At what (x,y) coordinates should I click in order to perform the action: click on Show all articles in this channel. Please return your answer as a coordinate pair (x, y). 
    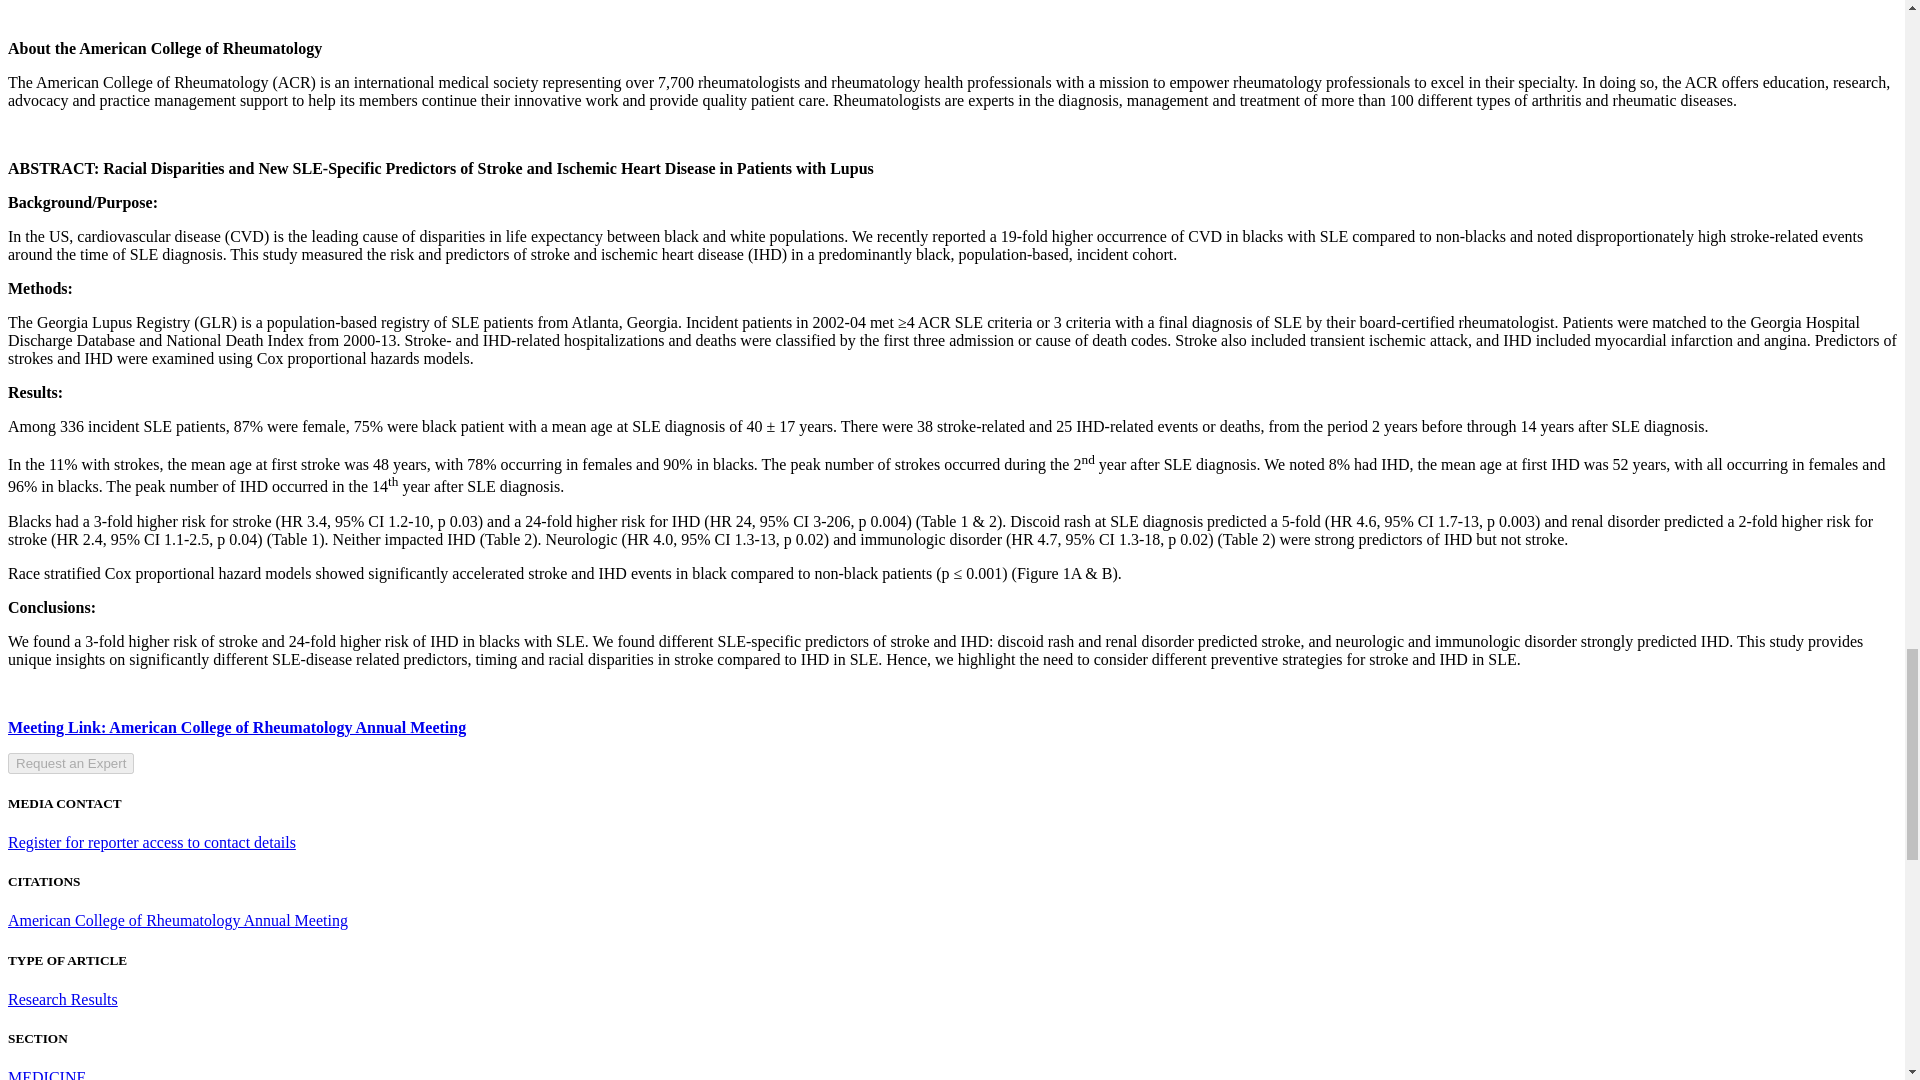
    Looking at the image, I should click on (46, 1074).